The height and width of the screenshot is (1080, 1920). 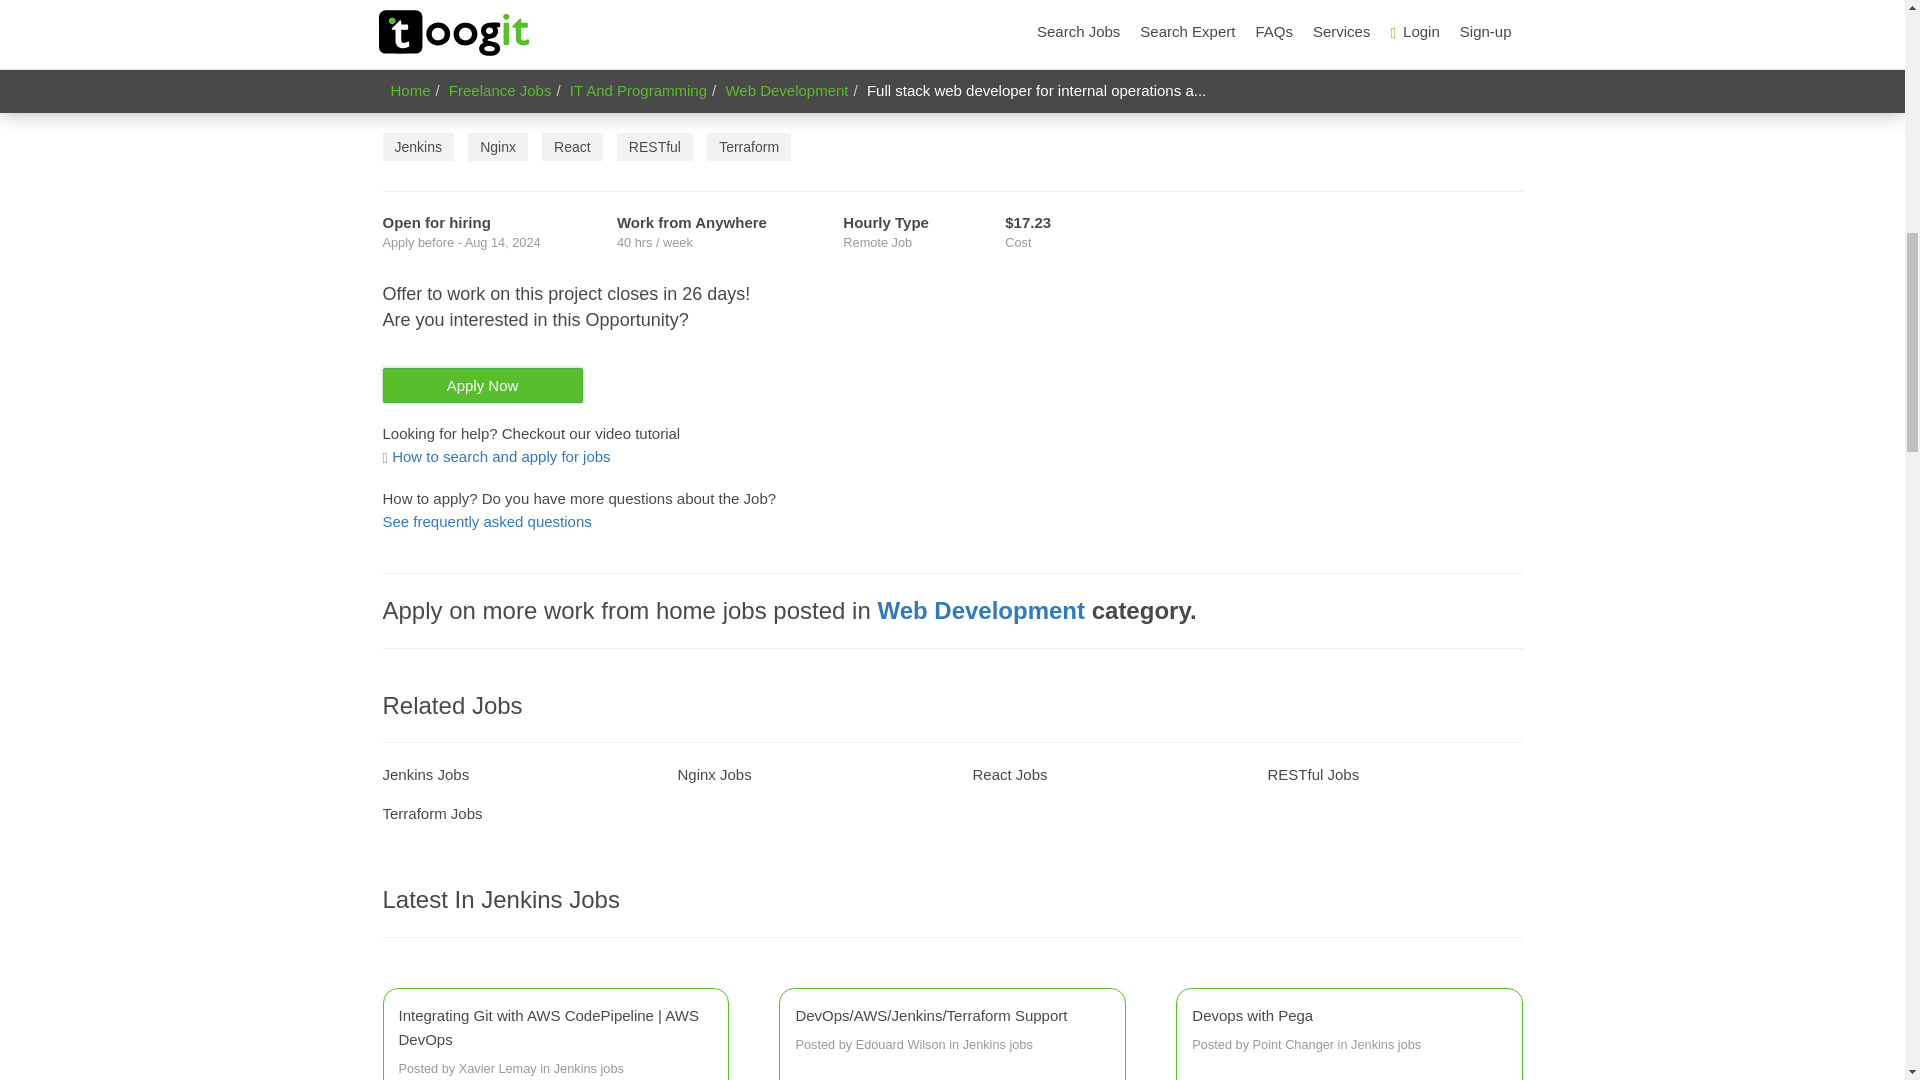 What do you see at coordinates (1313, 774) in the screenshot?
I see `Search RESTful Jobs` at bounding box center [1313, 774].